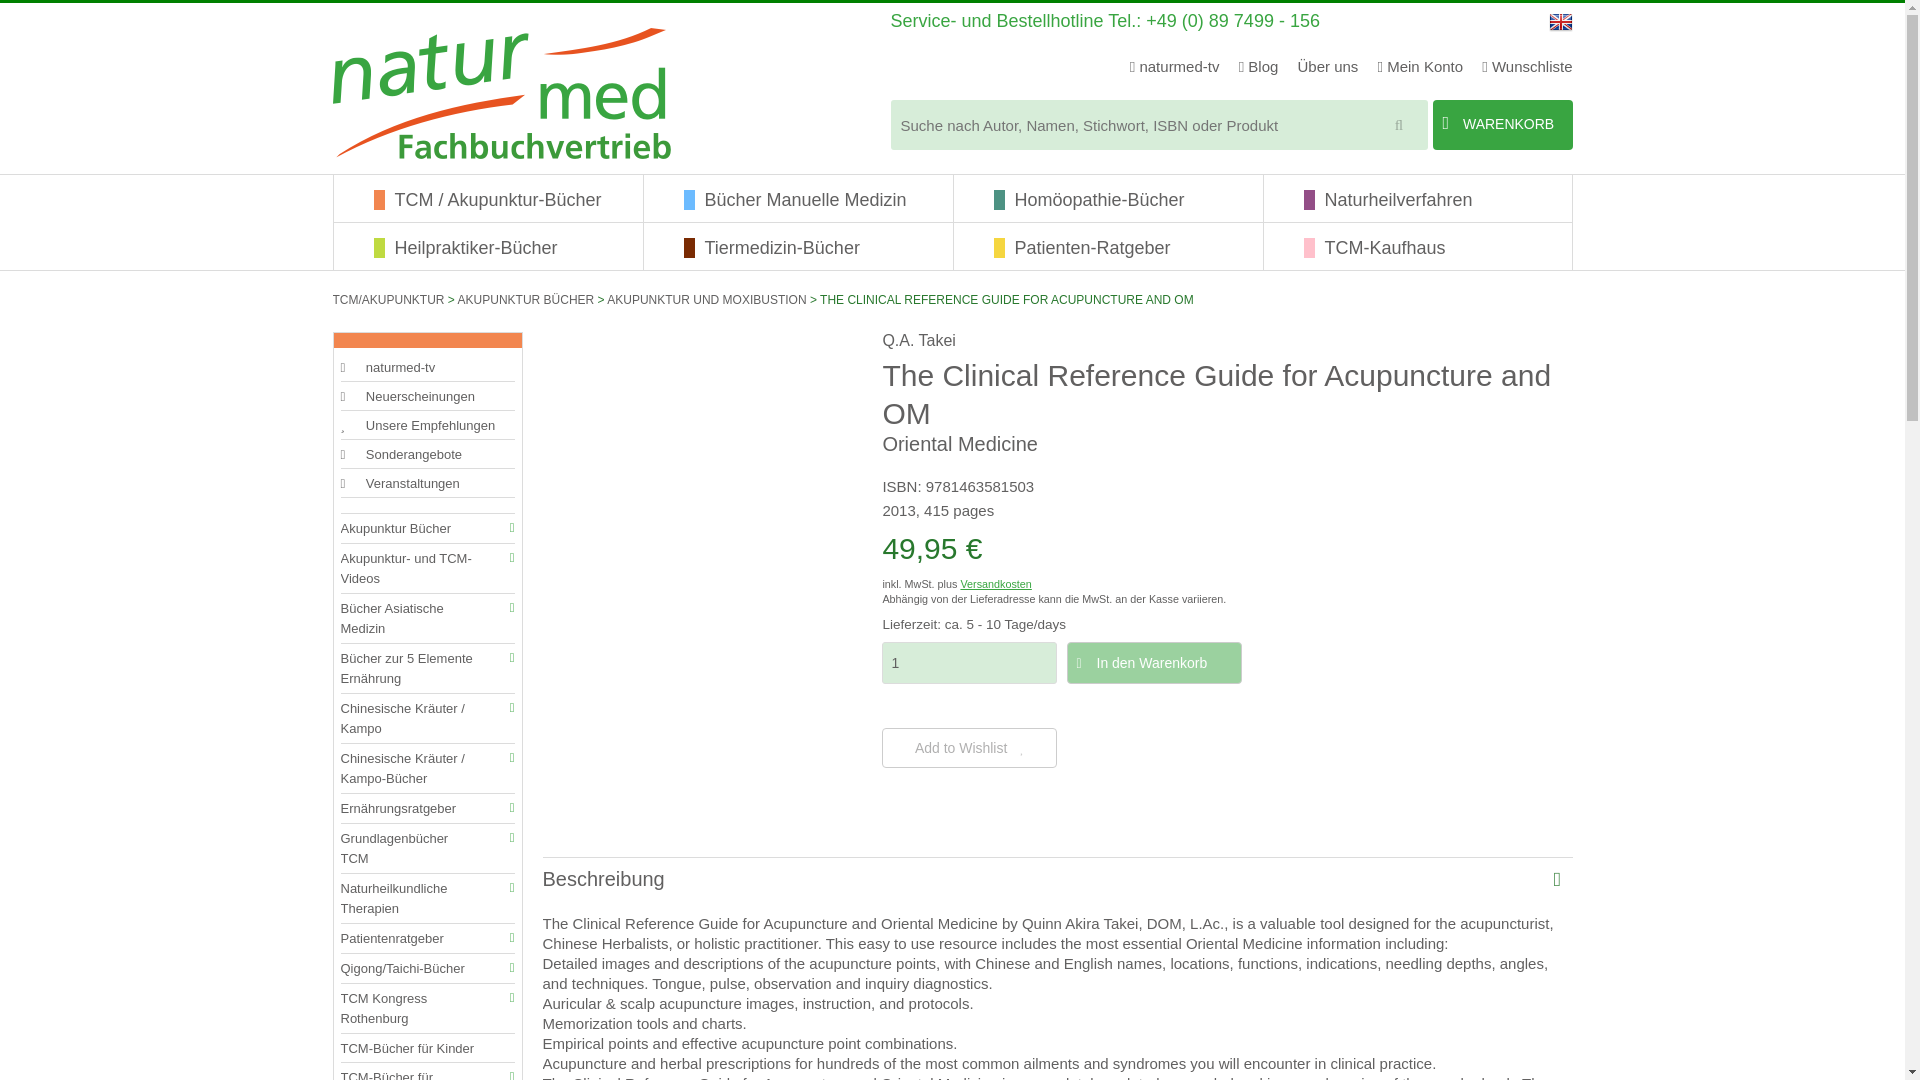  I want to click on TCM-Kaufhaus, so click(1433, 246).